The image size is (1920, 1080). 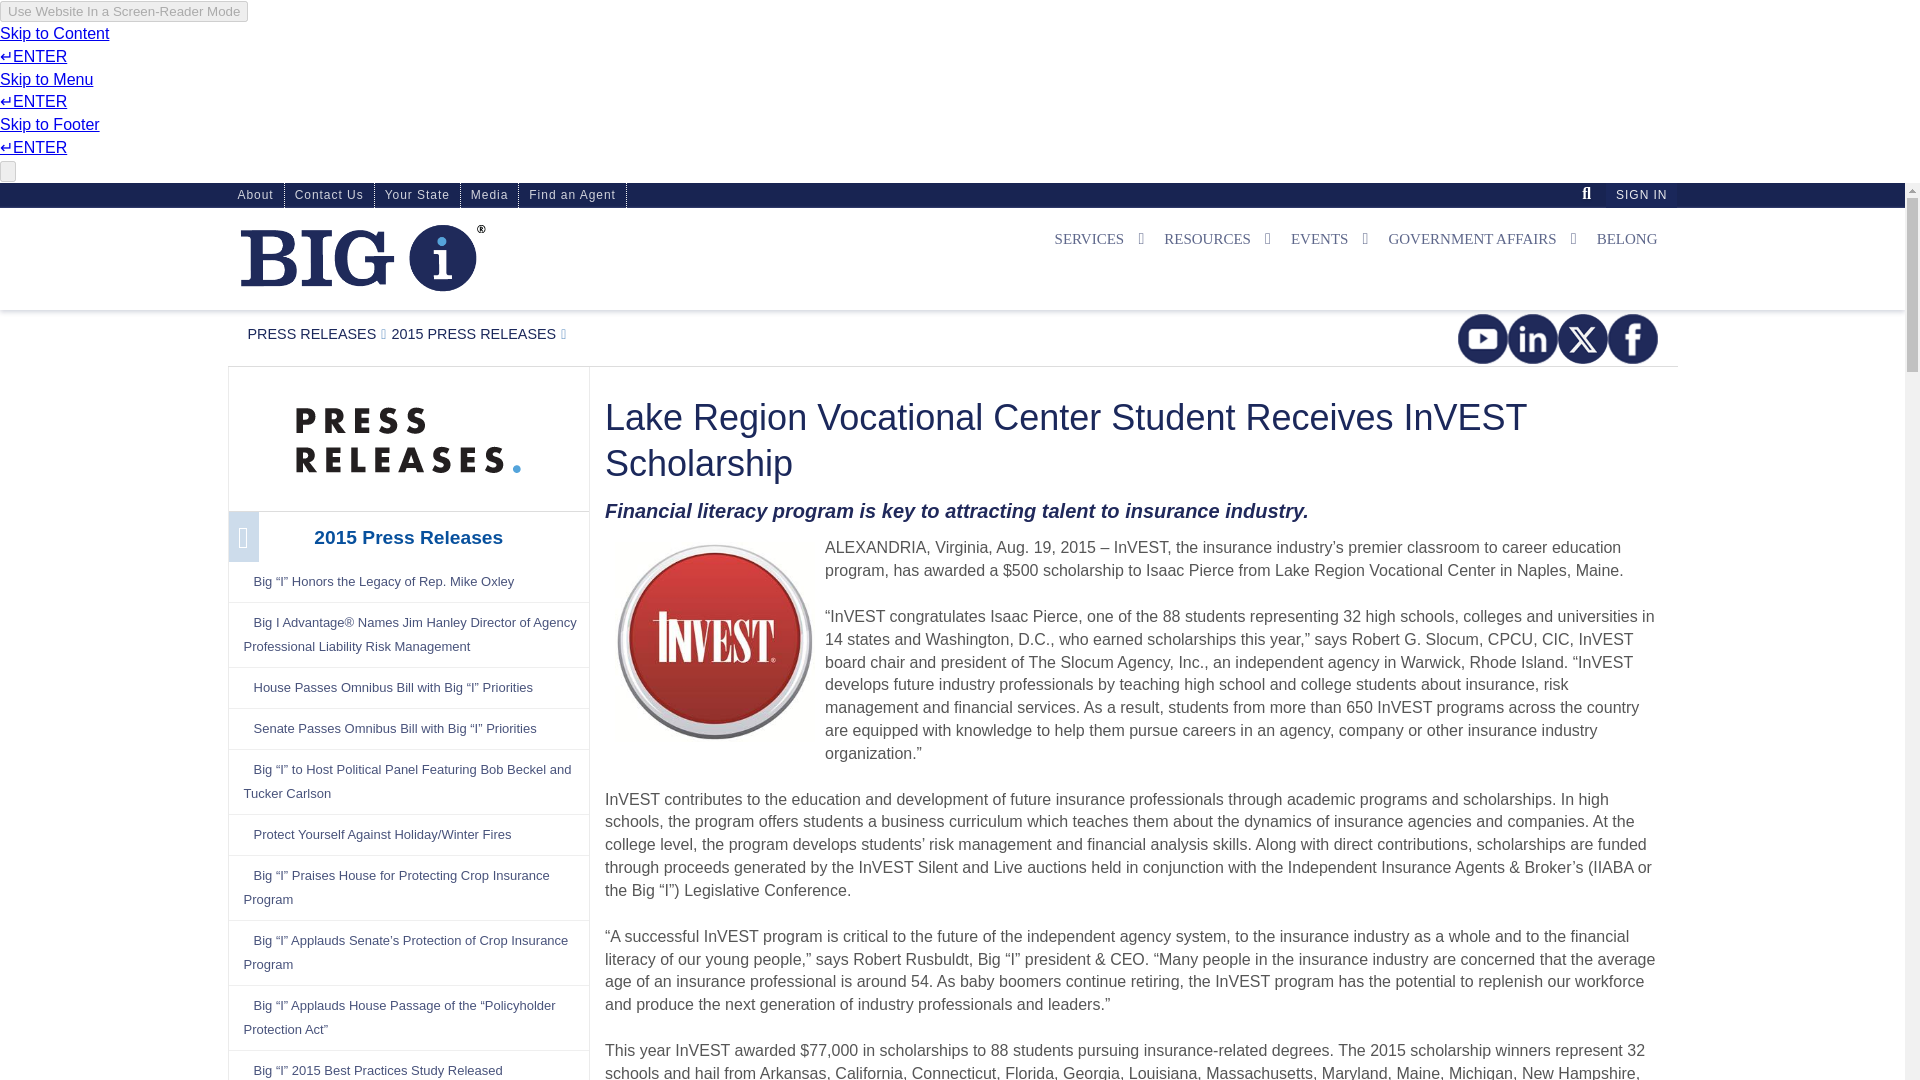 What do you see at coordinates (572, 195) in the screenshot?
I see `Find an Agent` at bounding box center [572, 195].